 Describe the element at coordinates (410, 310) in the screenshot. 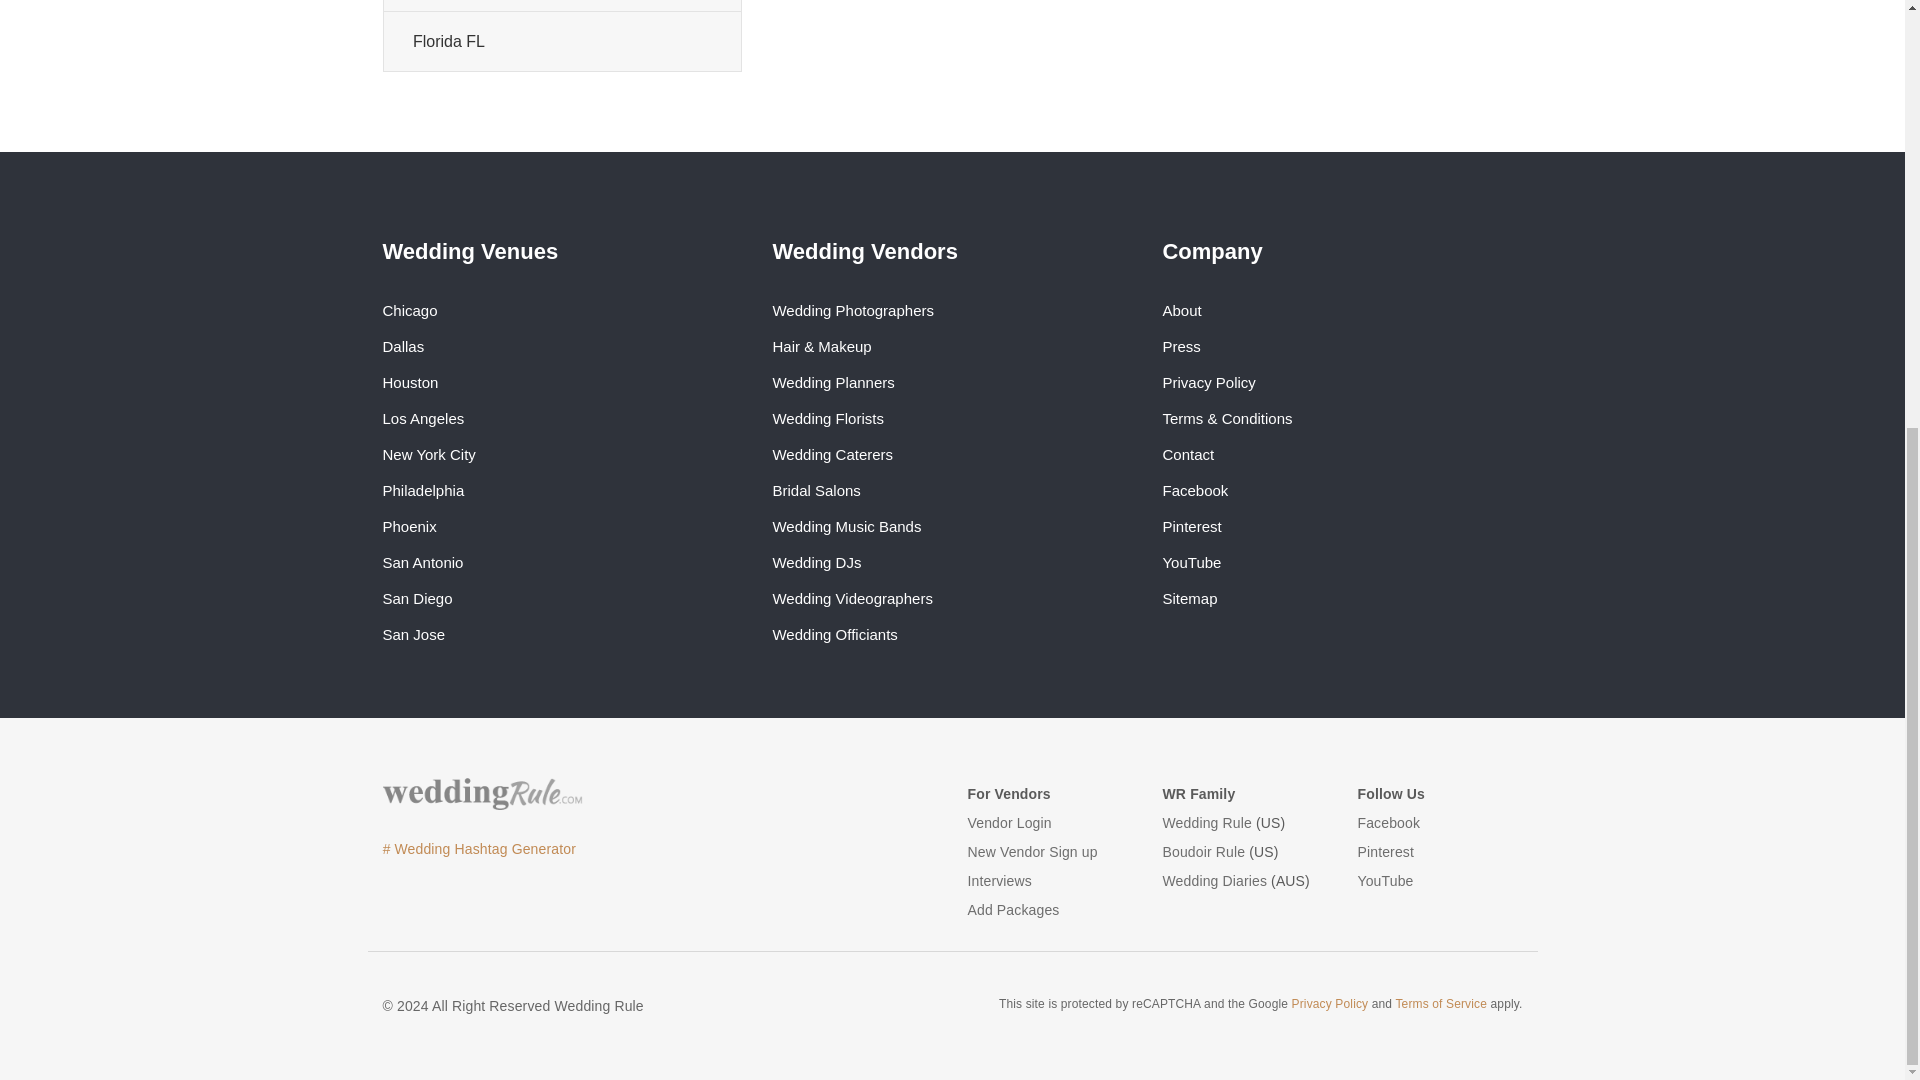

I see `Chicago` at that location.